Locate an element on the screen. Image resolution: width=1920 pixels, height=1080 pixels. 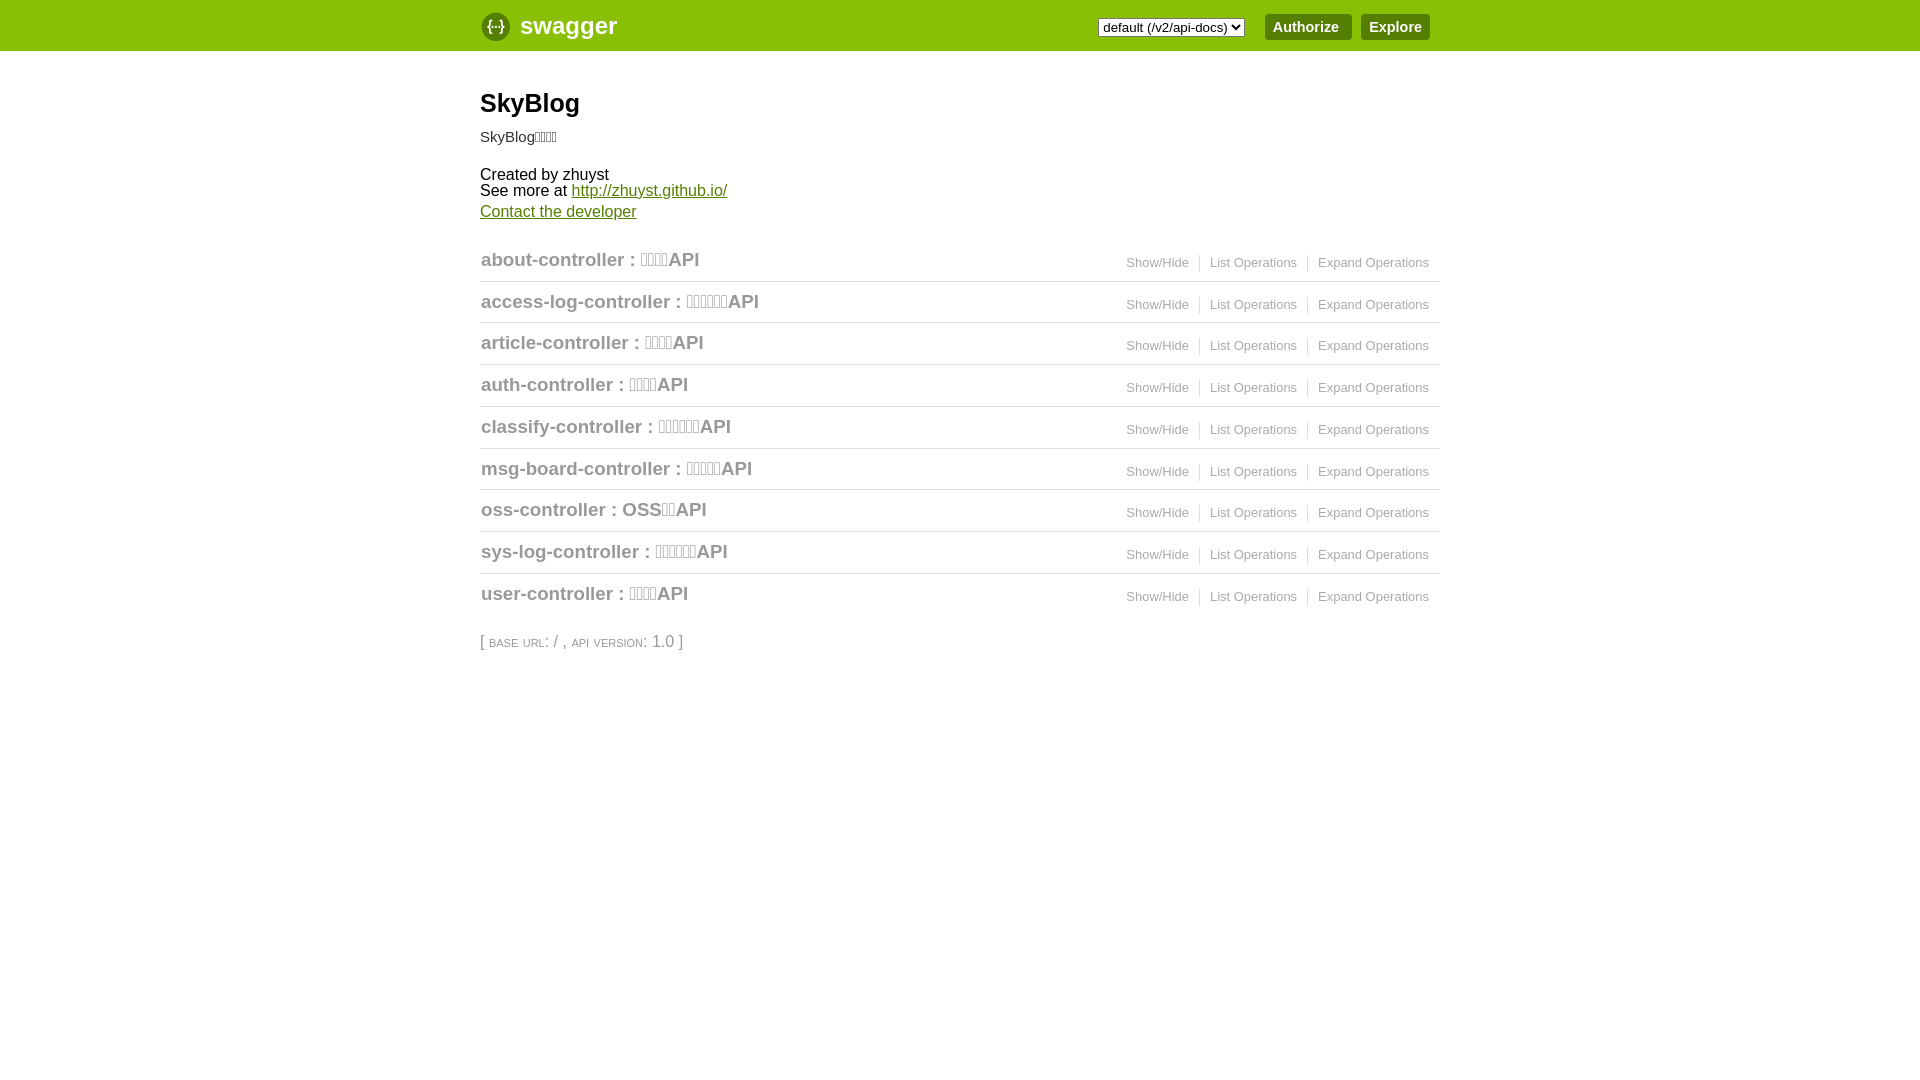
List Operations is located at coordinates (1254, 304).